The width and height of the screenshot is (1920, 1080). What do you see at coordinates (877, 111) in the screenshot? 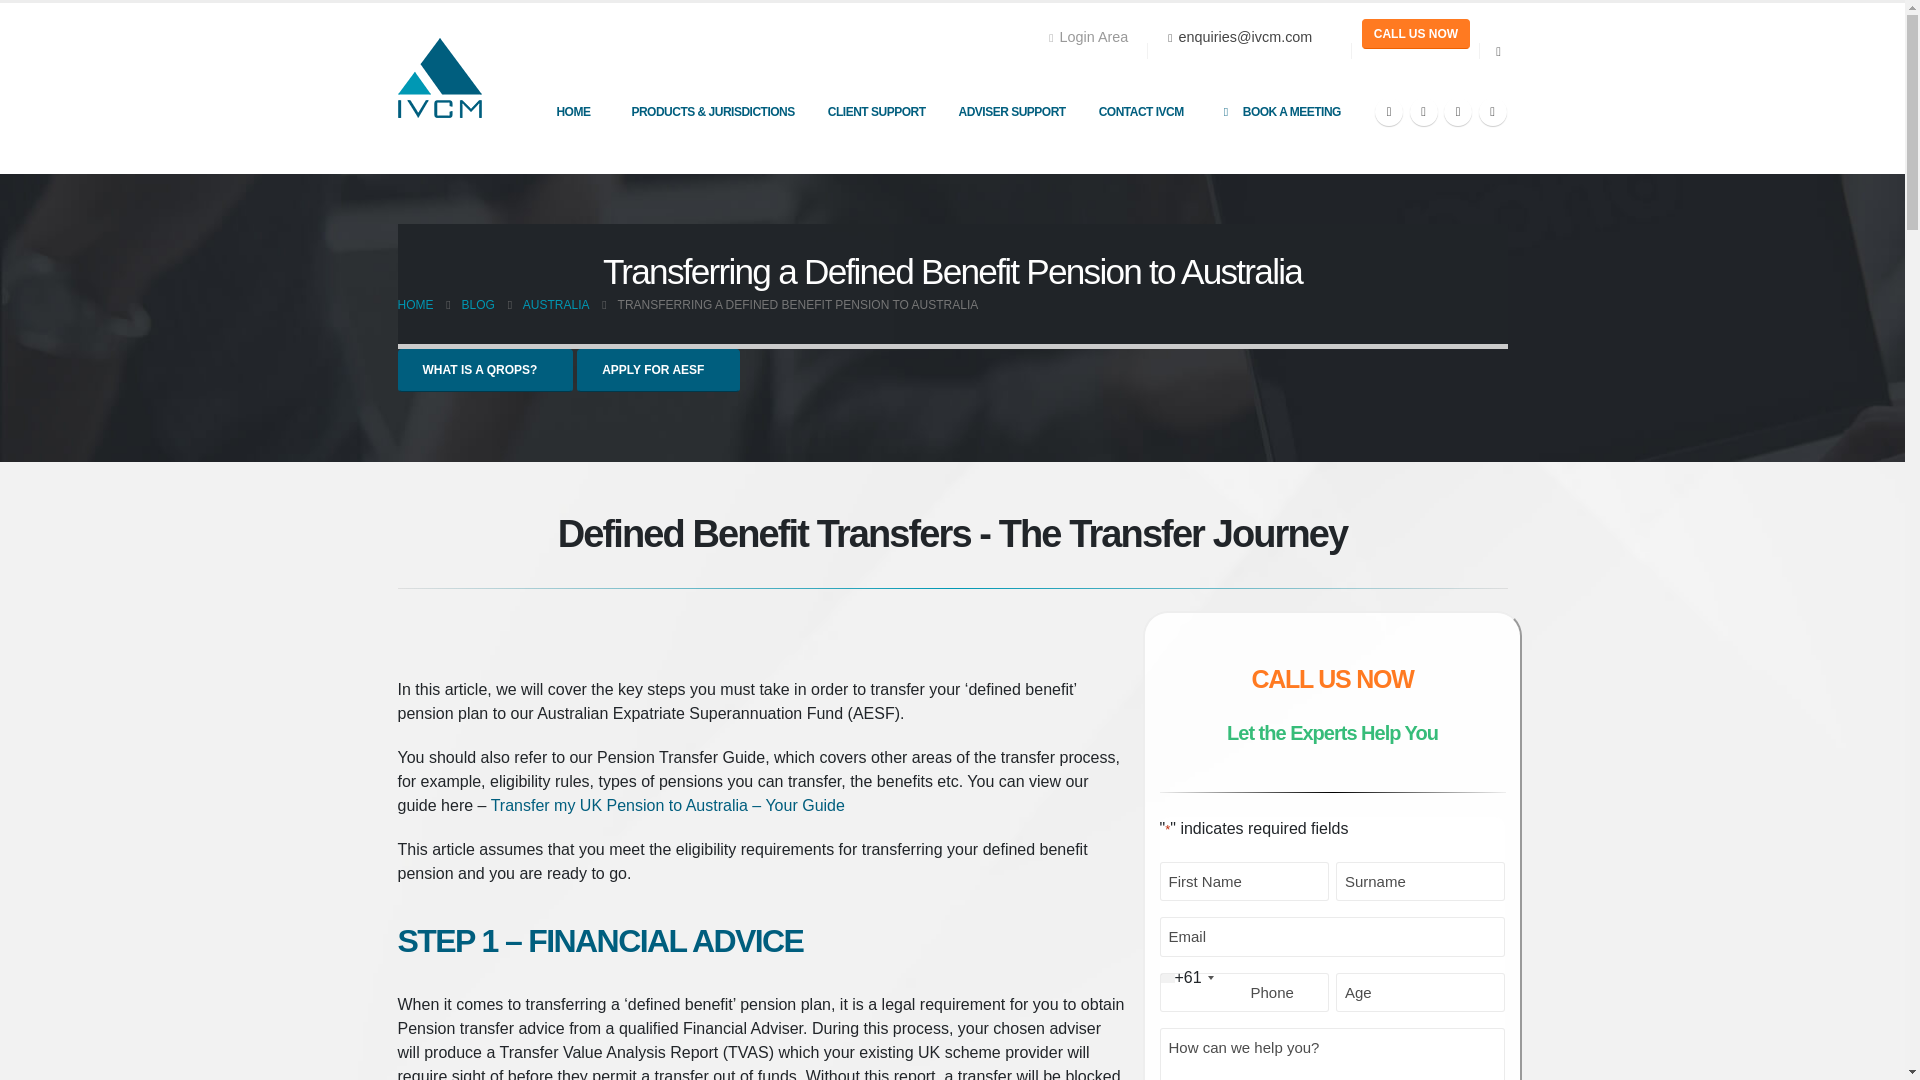
I see `CLIENT SUPPORT` at bounding box center [877, 111].